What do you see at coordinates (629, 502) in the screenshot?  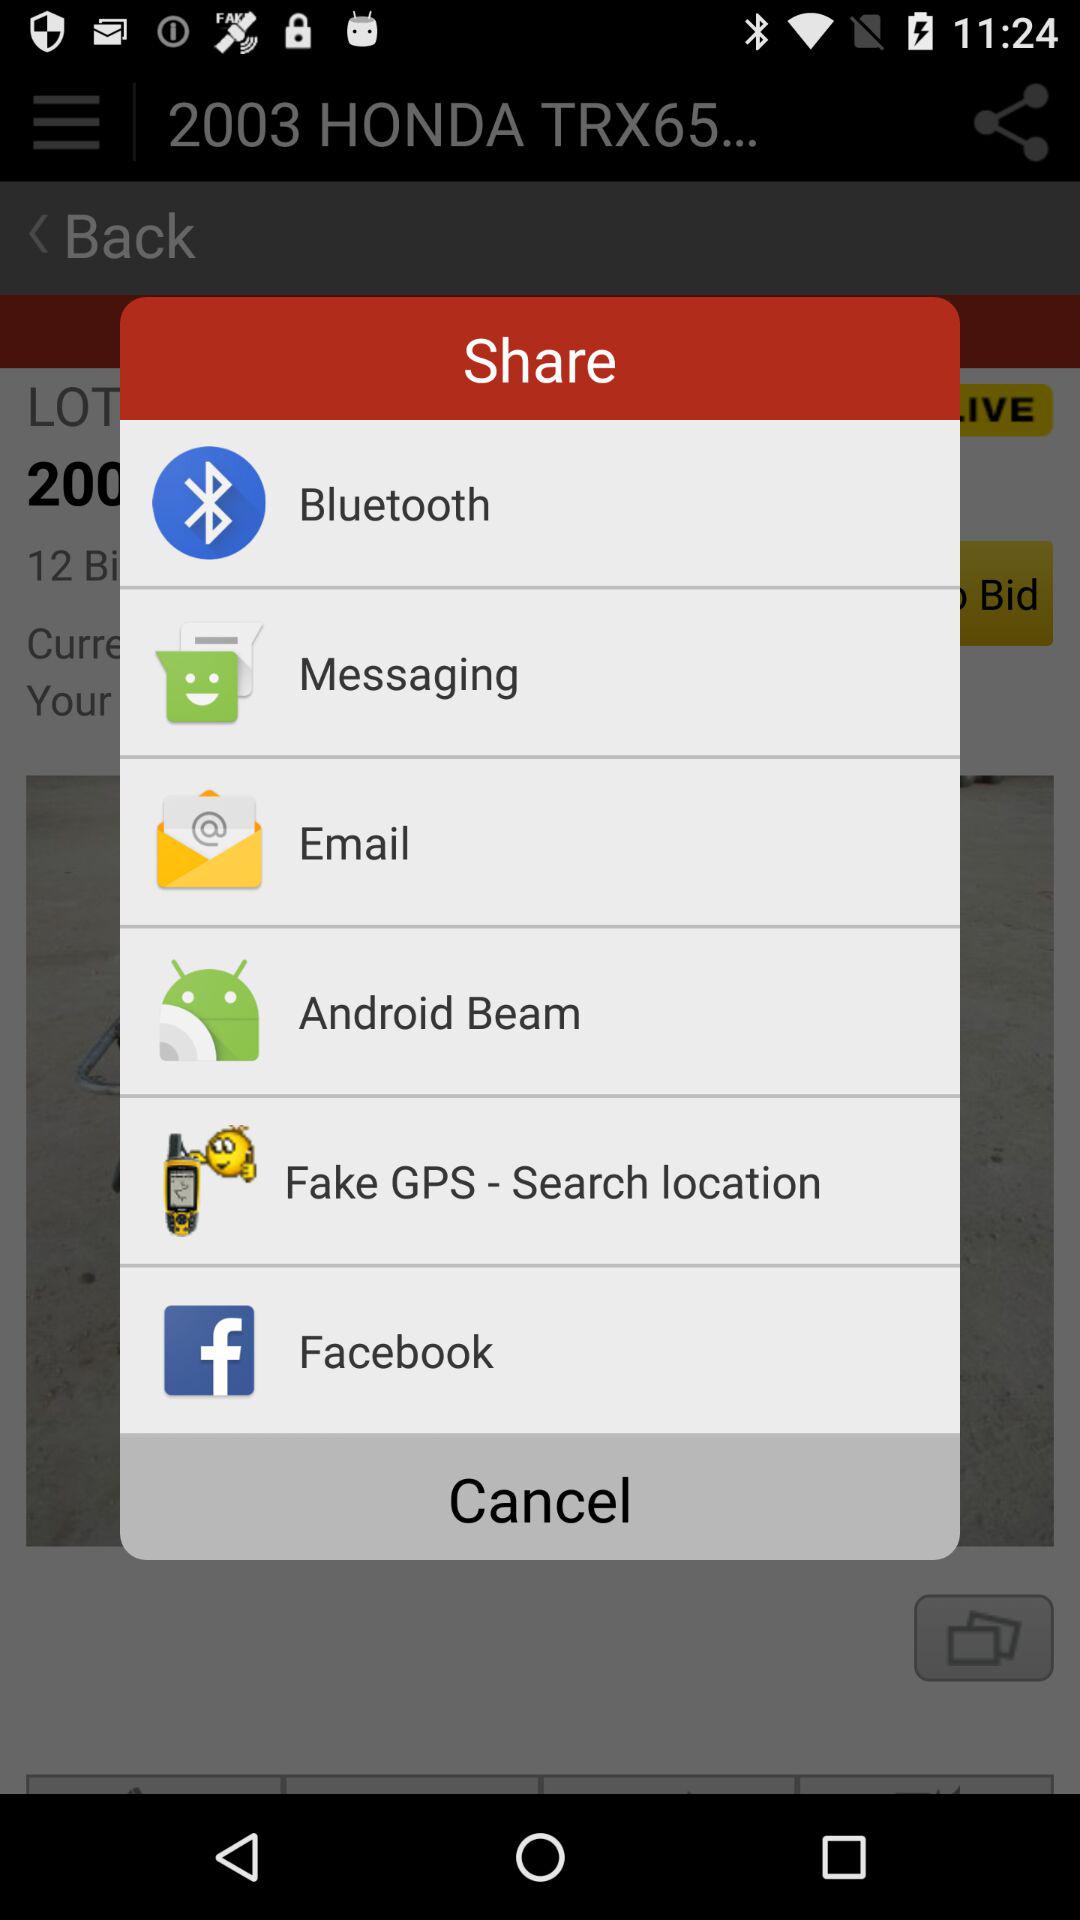 I see `flip until bluetooth app` at bounding box center [629, 502].